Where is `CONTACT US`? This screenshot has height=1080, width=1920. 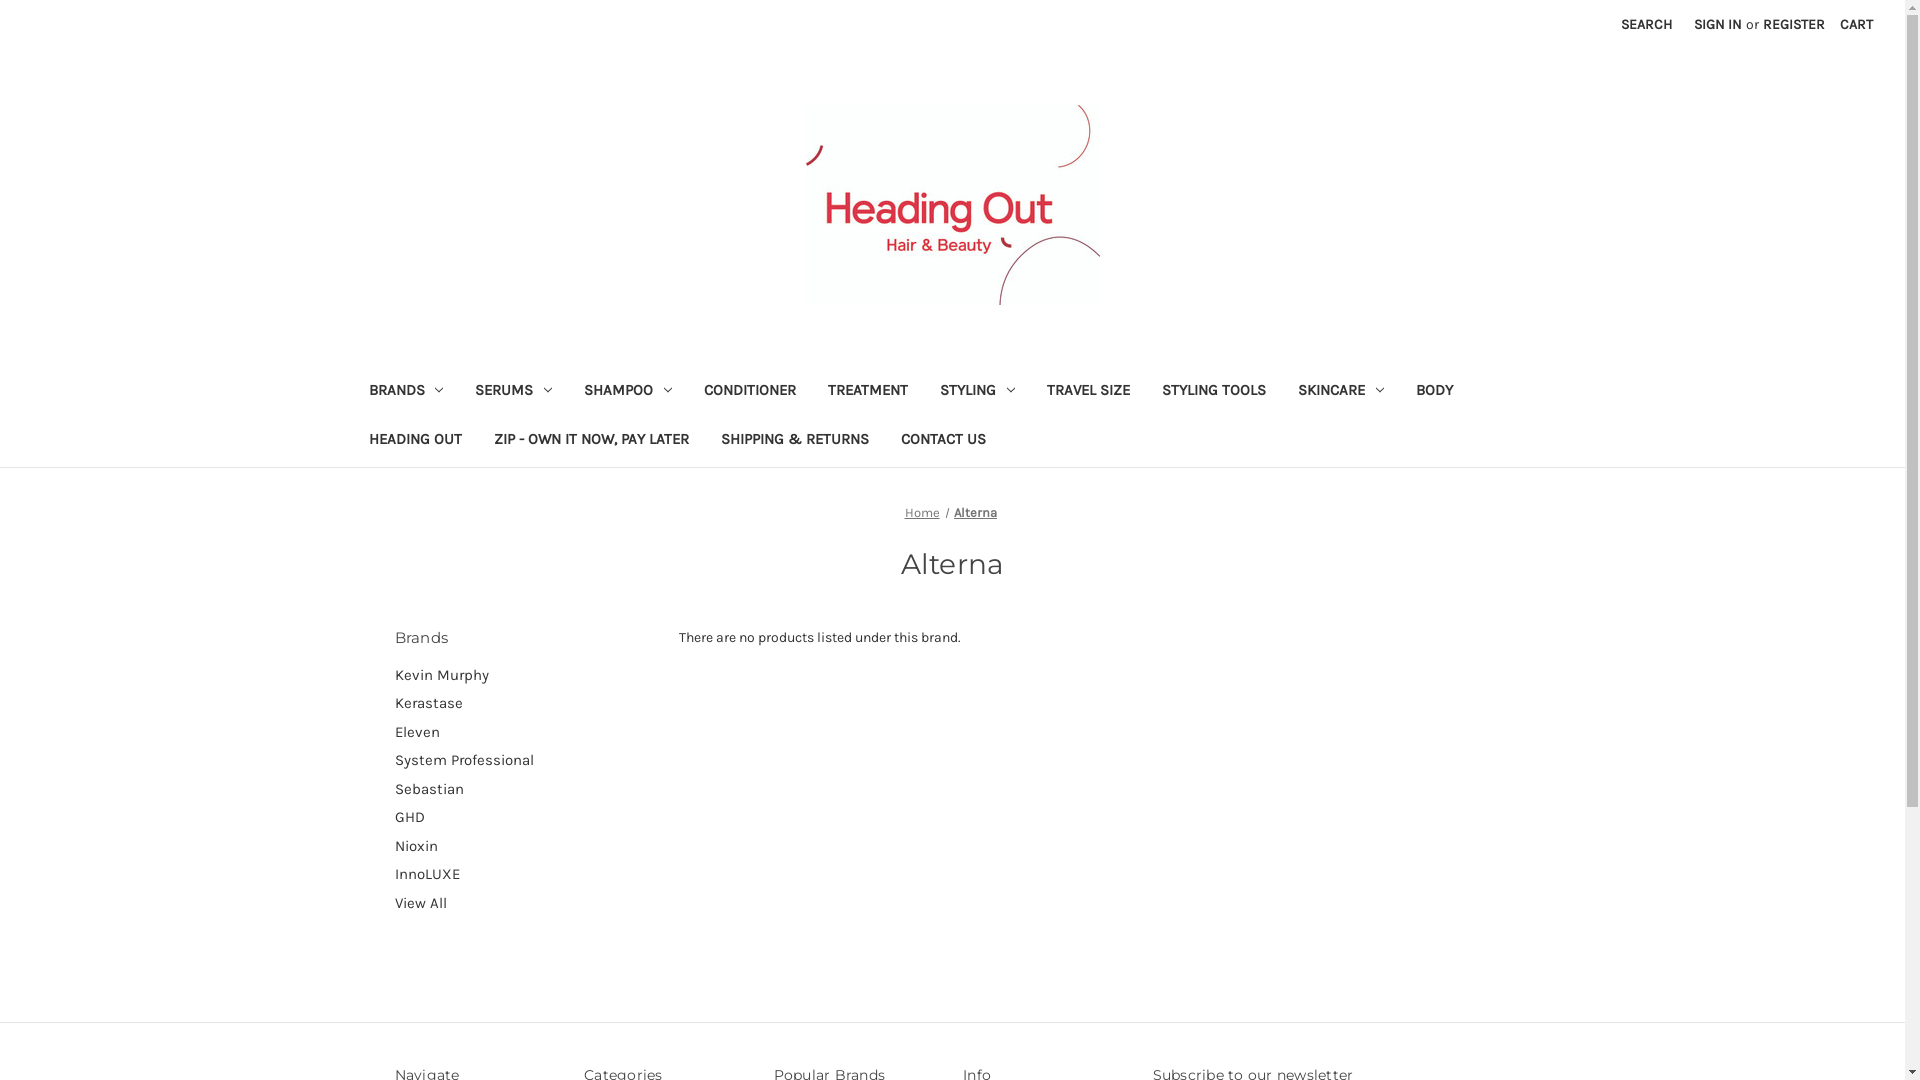 CONTACT US is located at coordinates (942, 442).